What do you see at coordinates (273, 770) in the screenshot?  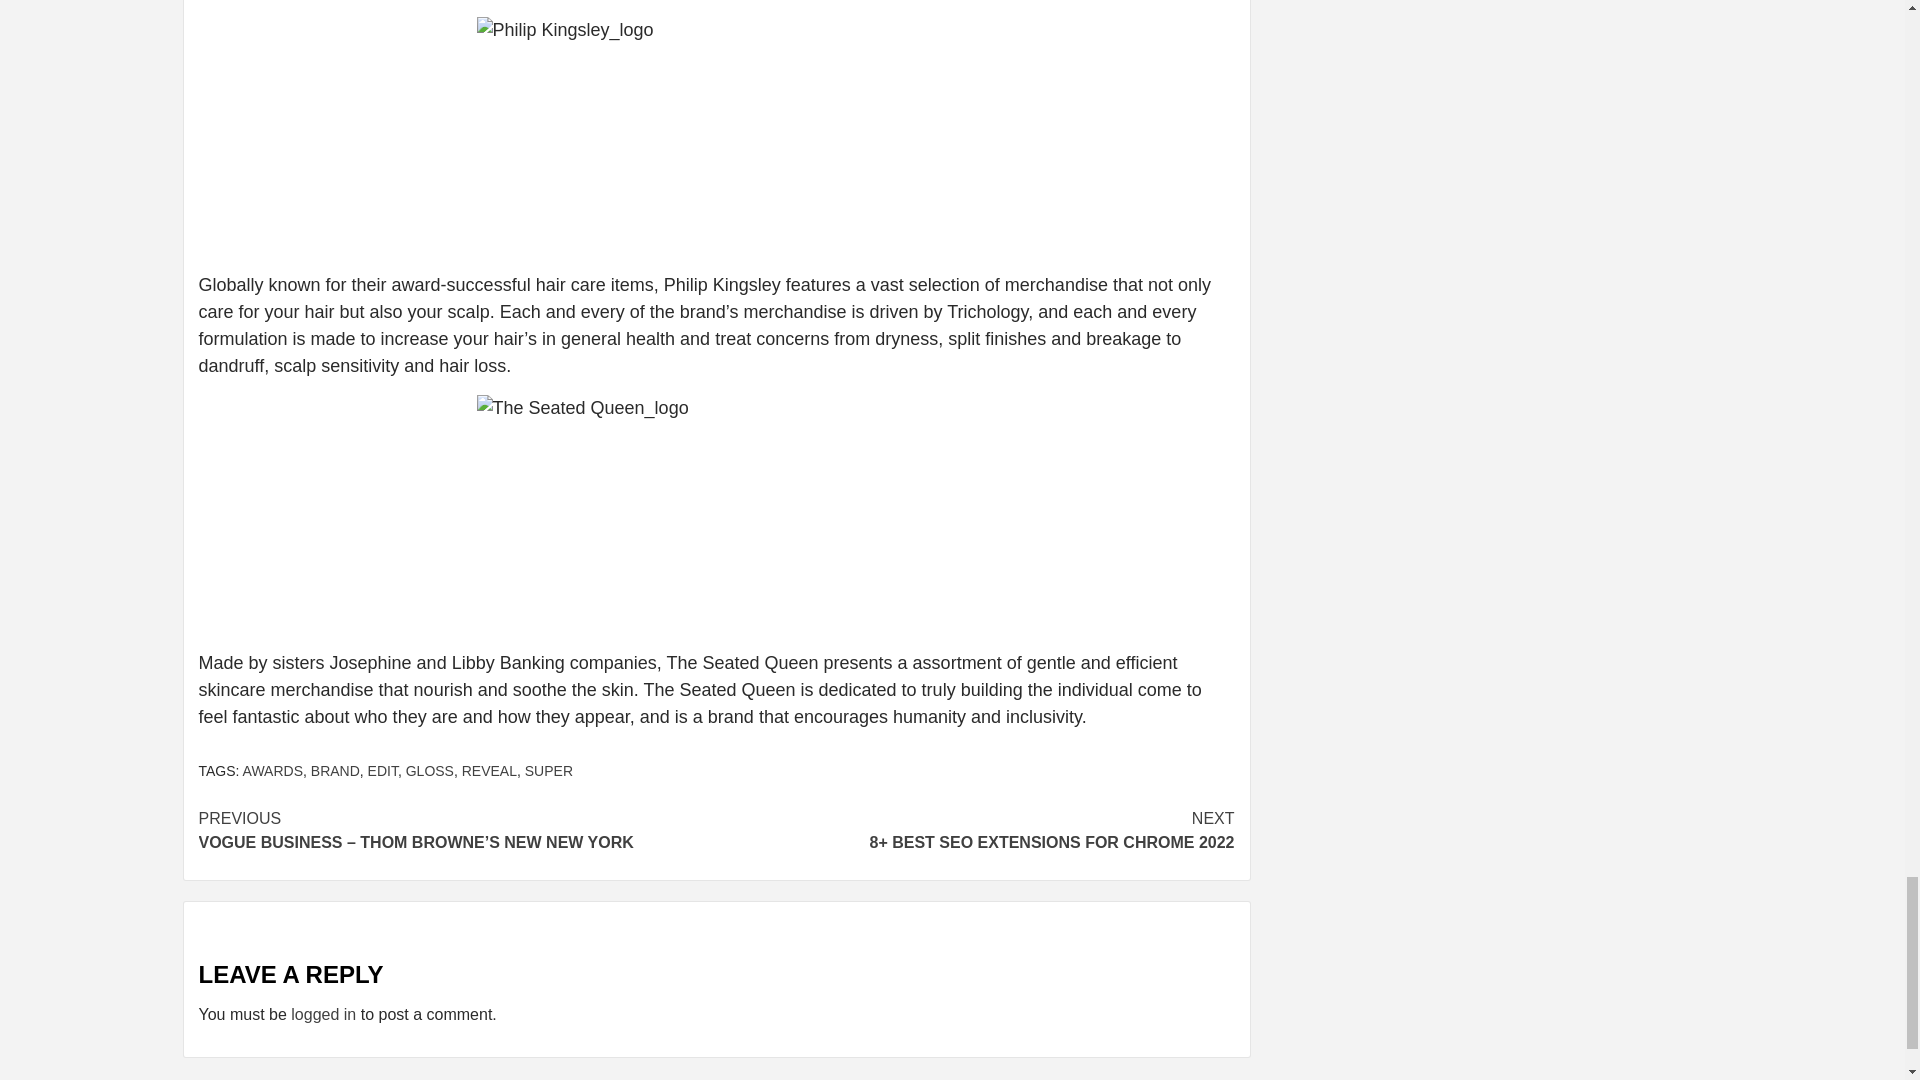 I see `AWARDS` at bounding box center [273, 770].